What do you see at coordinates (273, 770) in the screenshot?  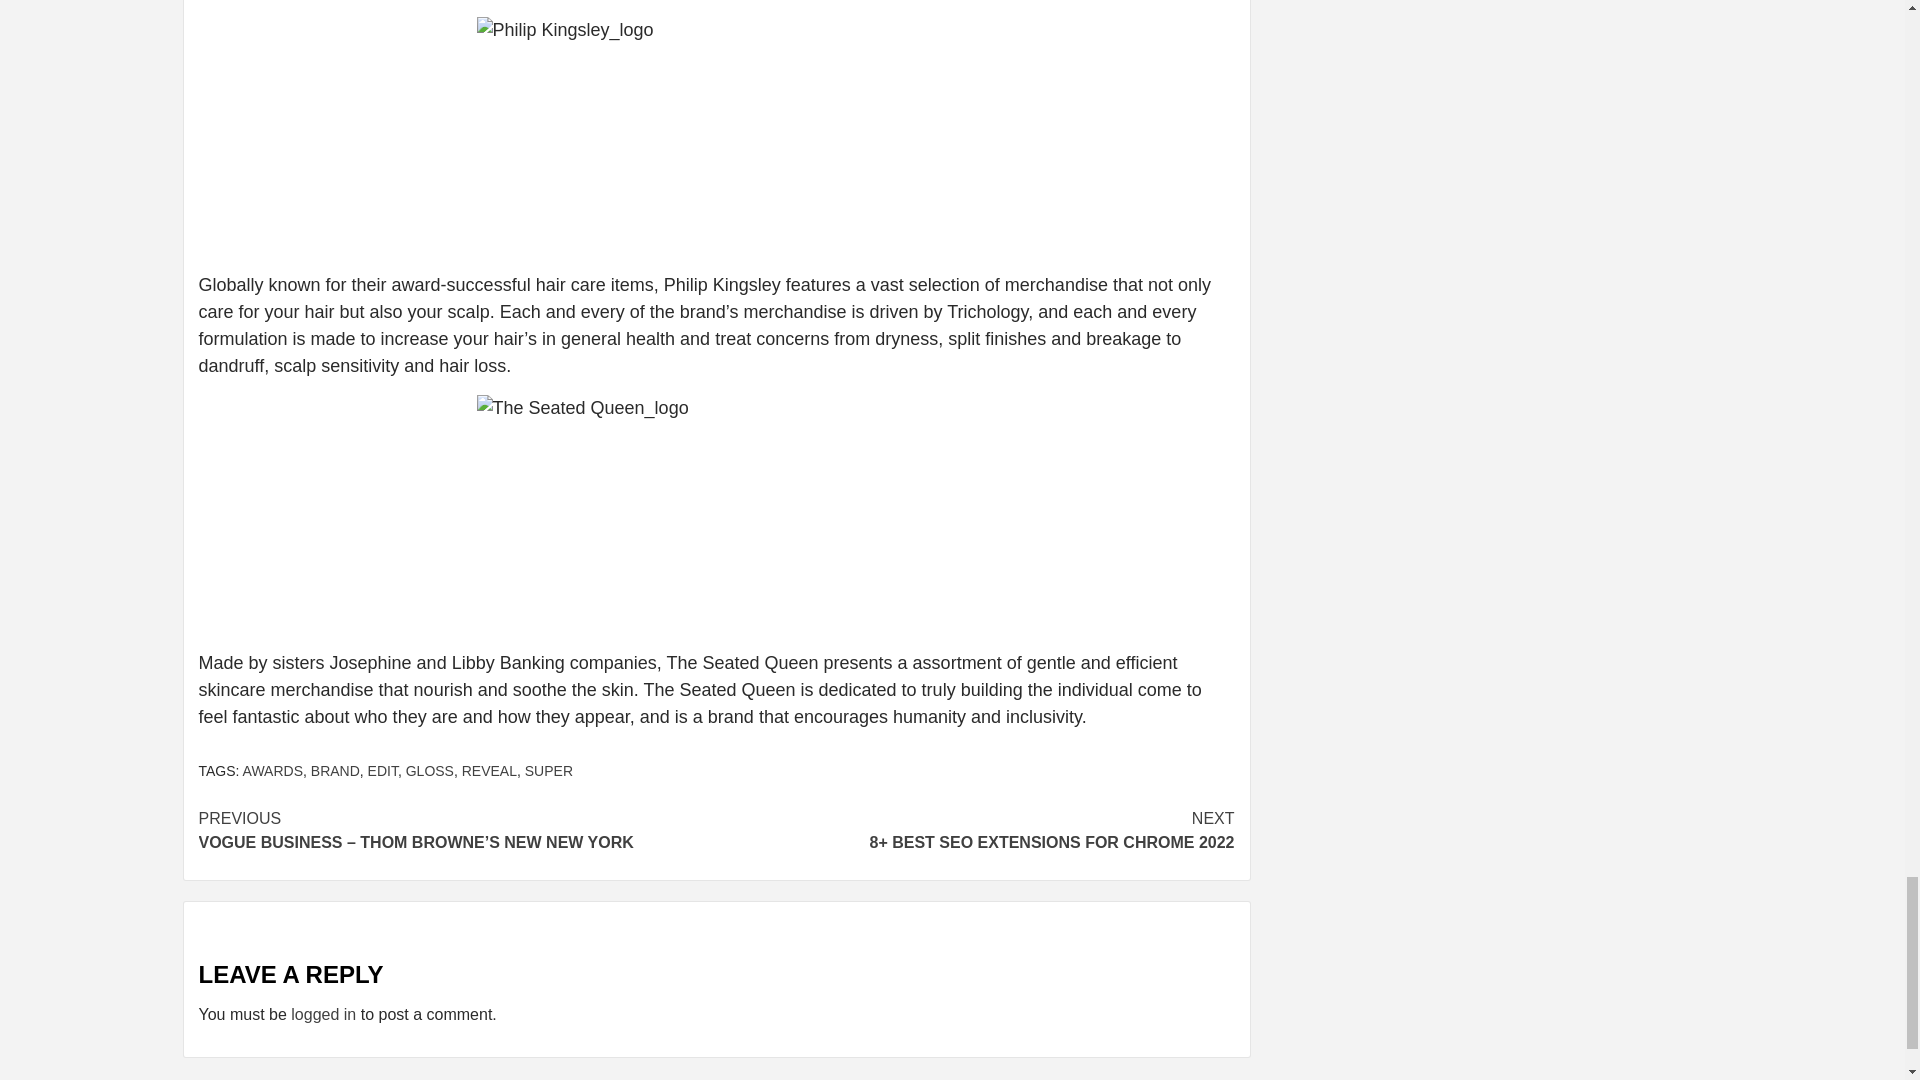 I see `AWARDS` at bounding box center [273, 770].